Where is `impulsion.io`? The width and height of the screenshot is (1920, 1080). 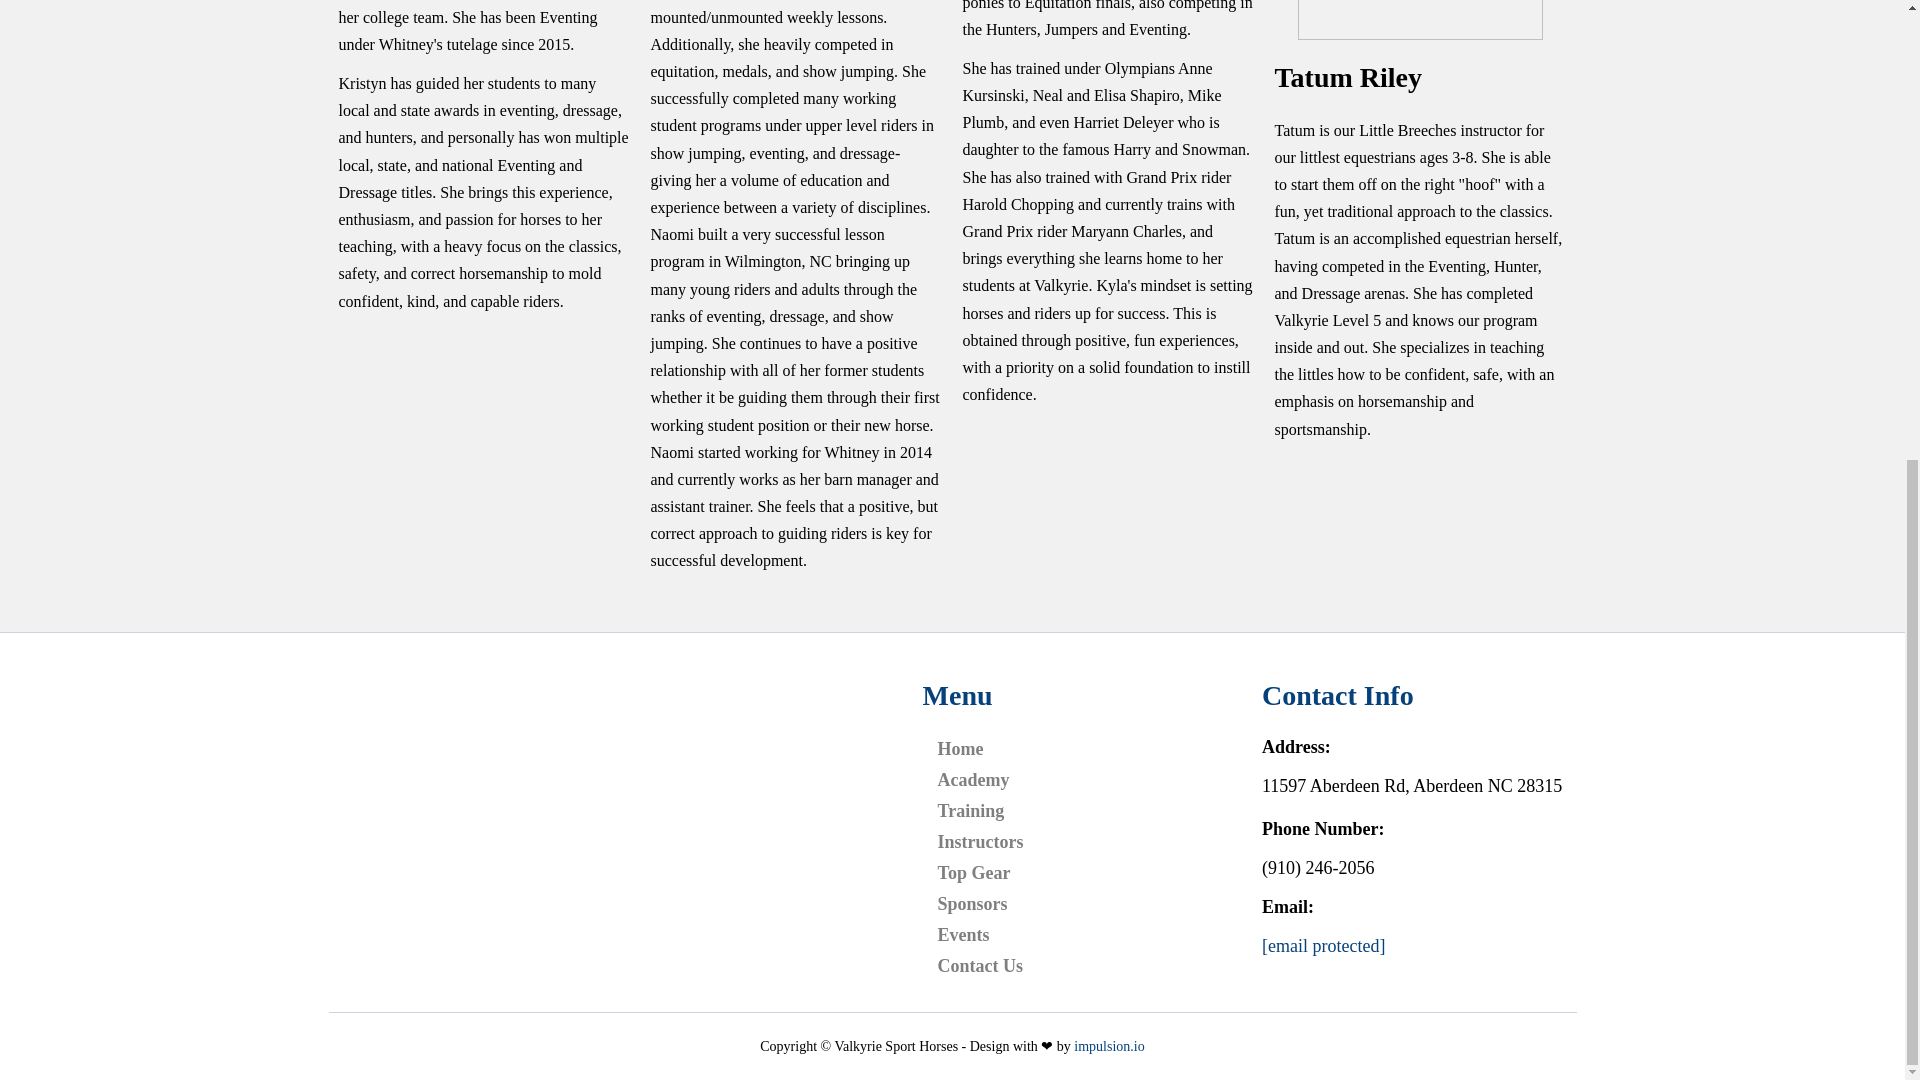
impulsion.io is located at coordinates (1108, 1046).